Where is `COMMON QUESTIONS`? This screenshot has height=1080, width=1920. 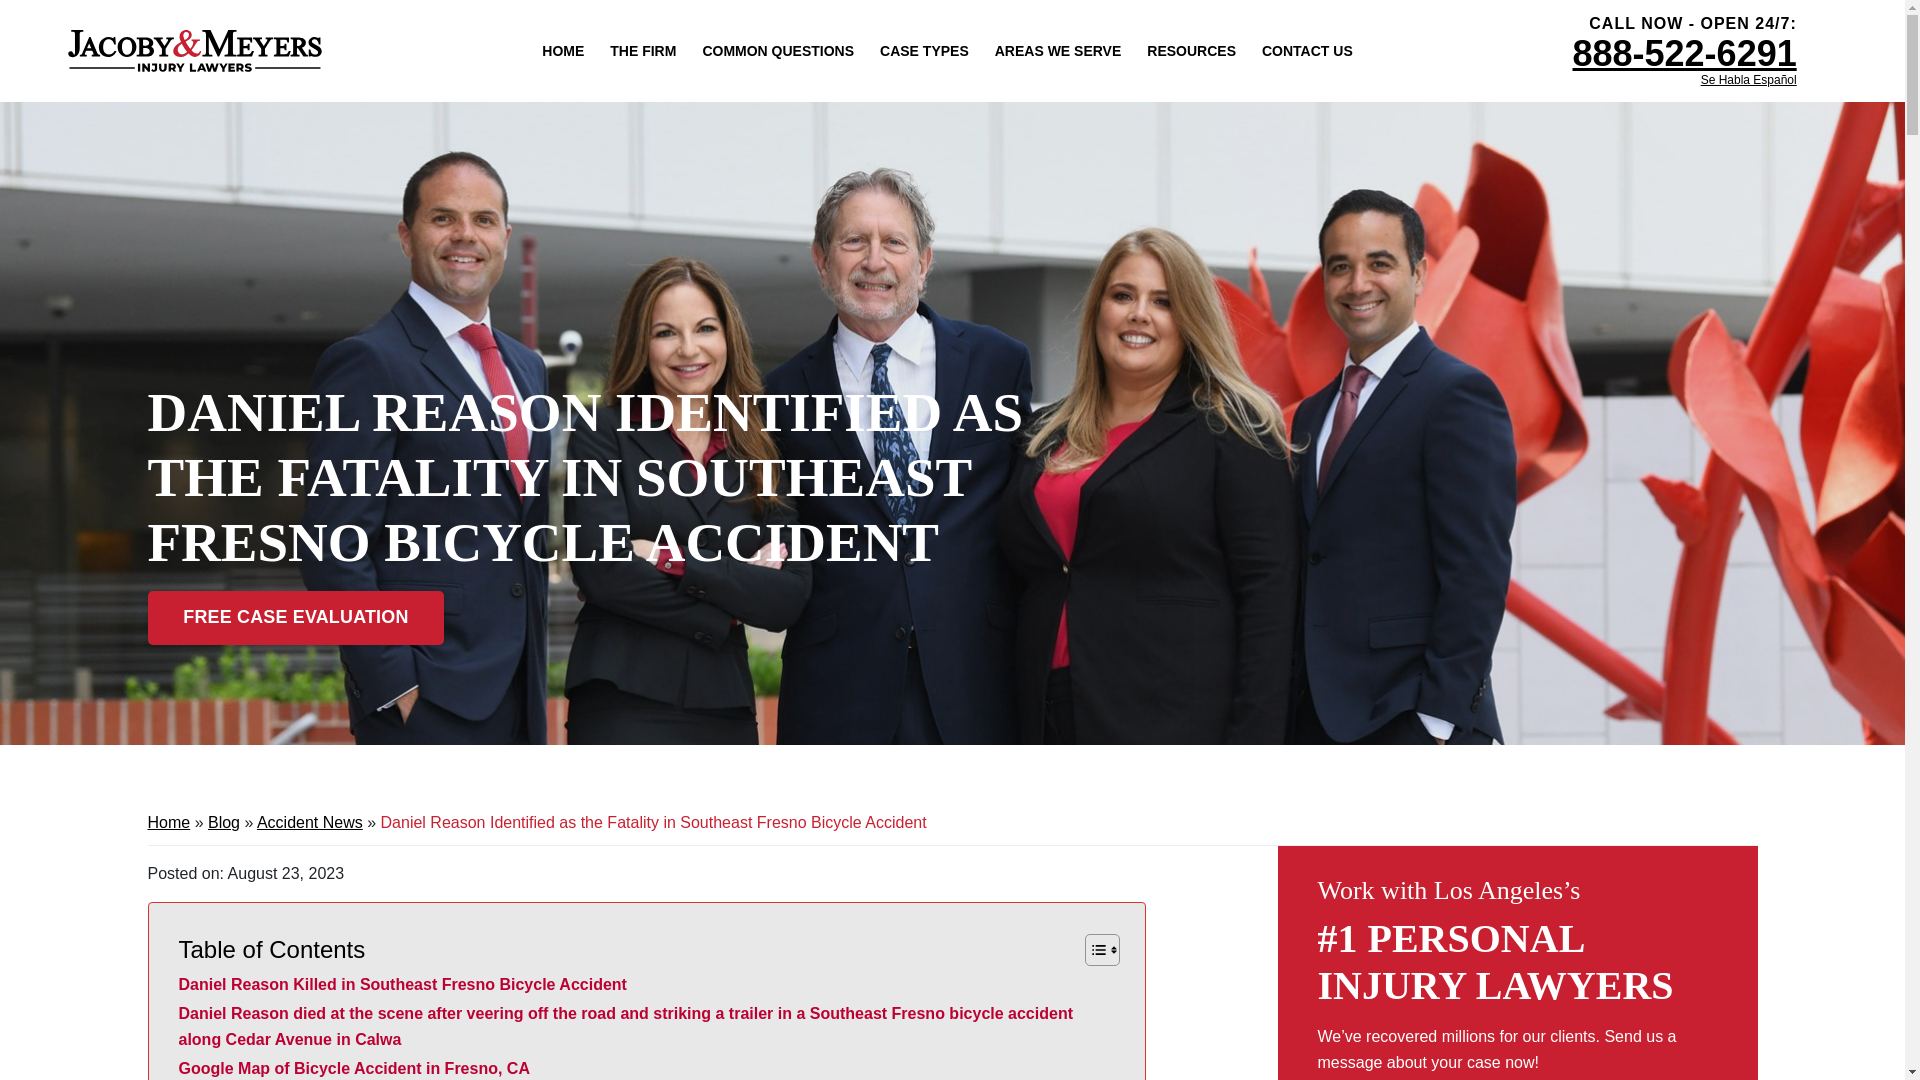 COMMON QUESTIONS is located at coordinates (777, 50).